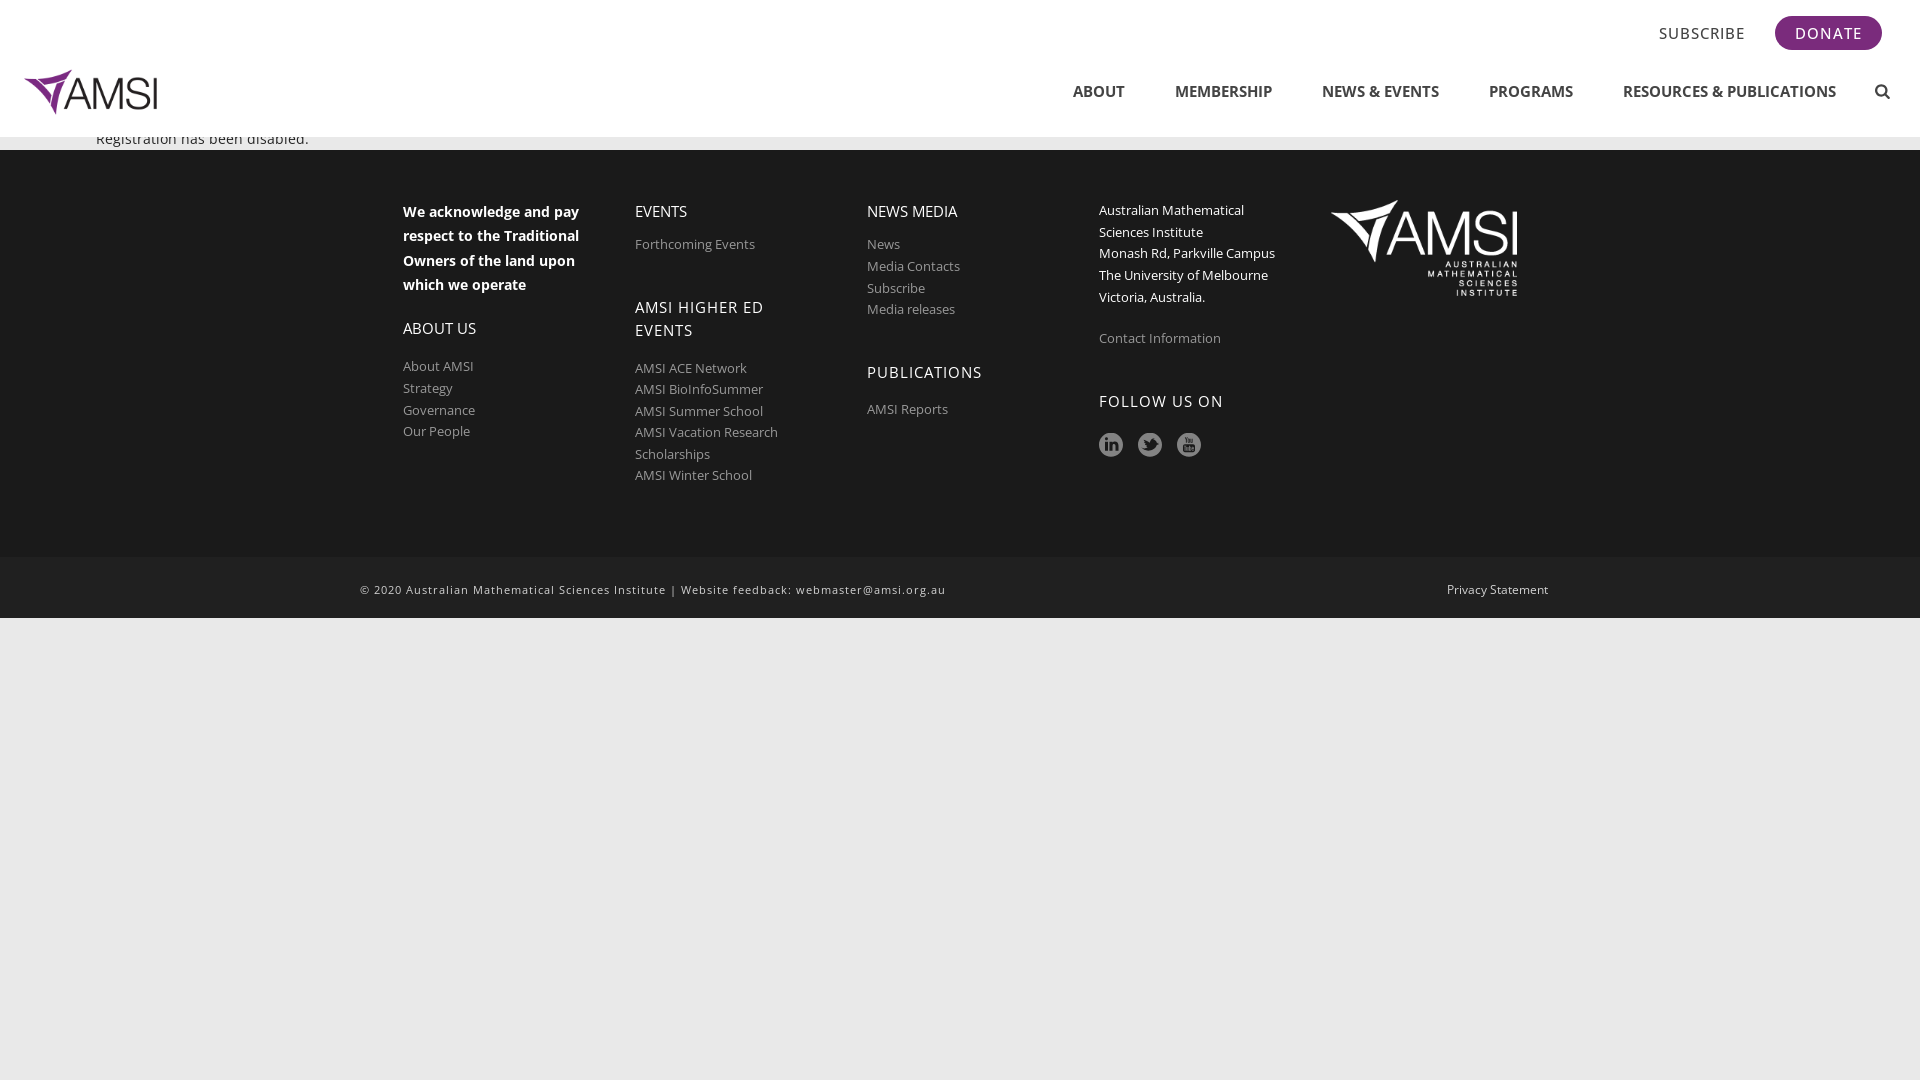  I want to click on About AMSI, so click(438, 366).